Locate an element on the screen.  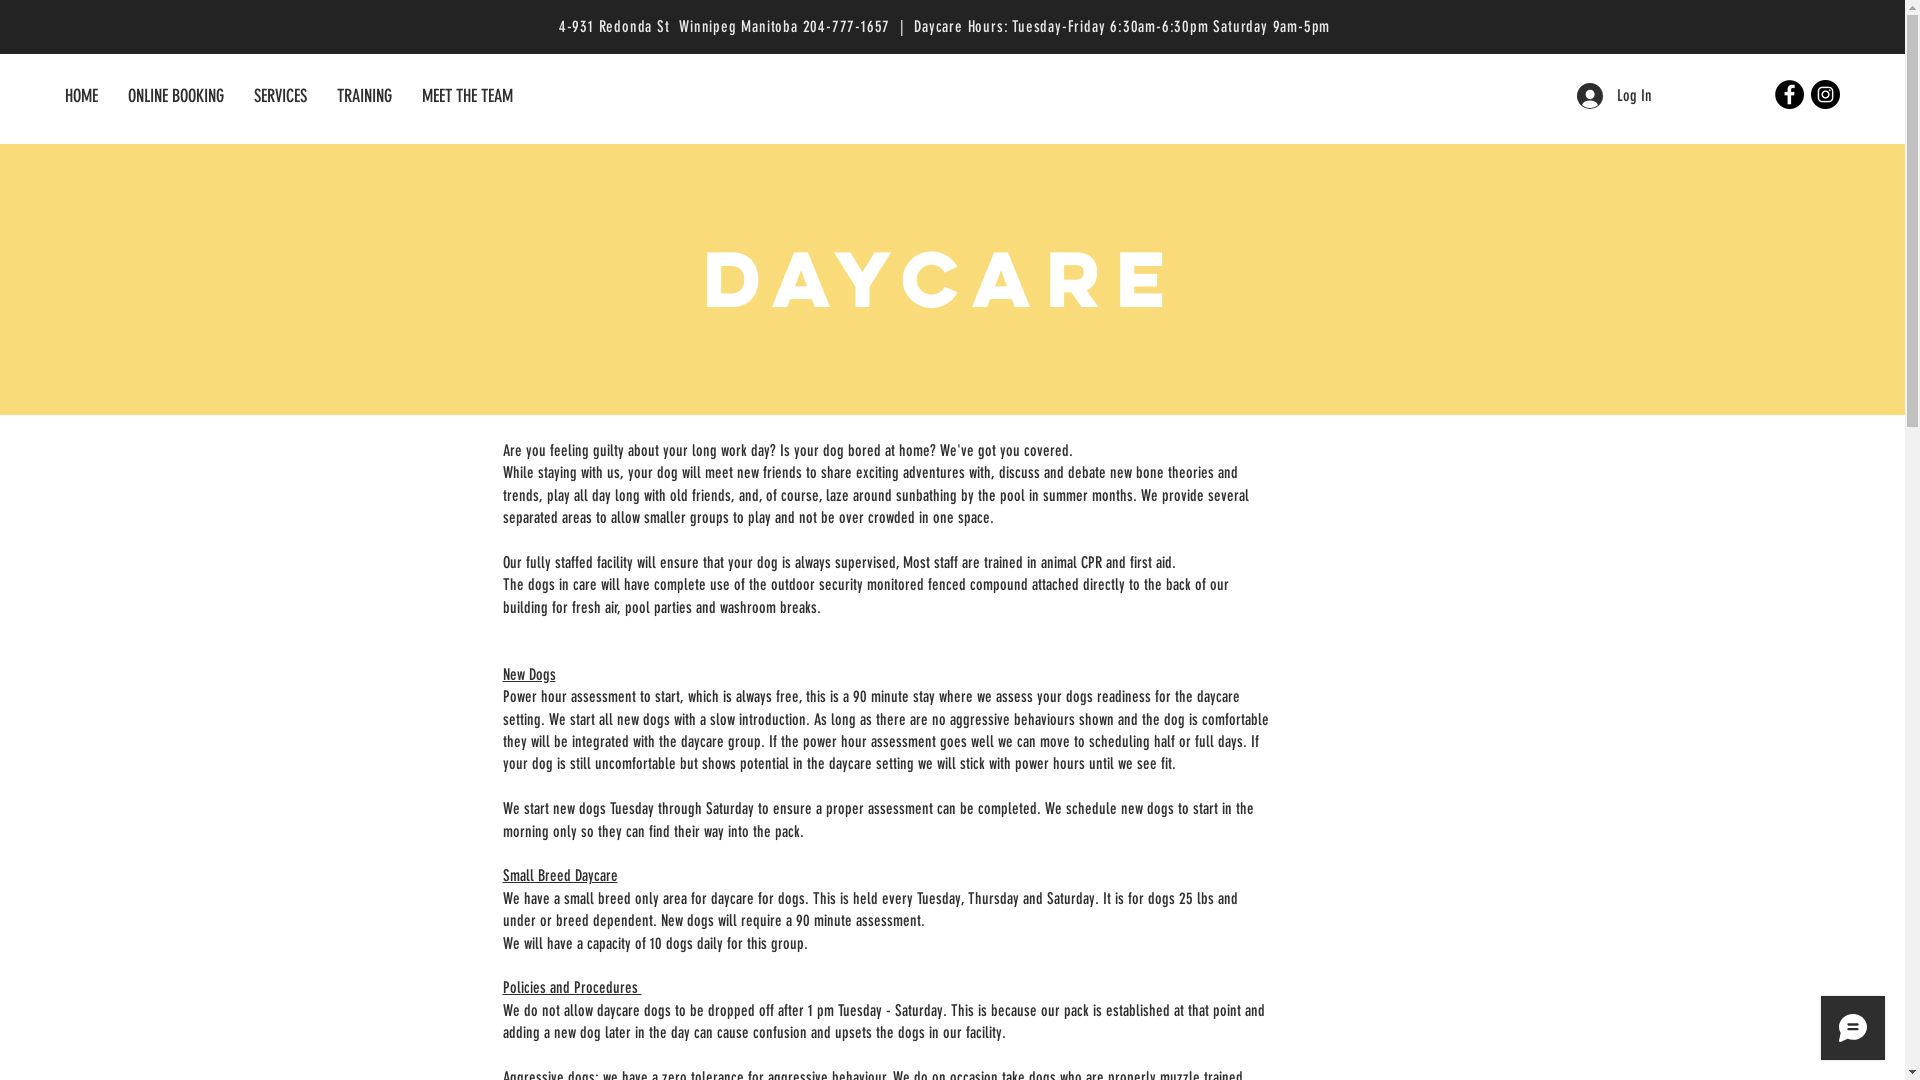
Log In is located at coordinates (1614, 96).